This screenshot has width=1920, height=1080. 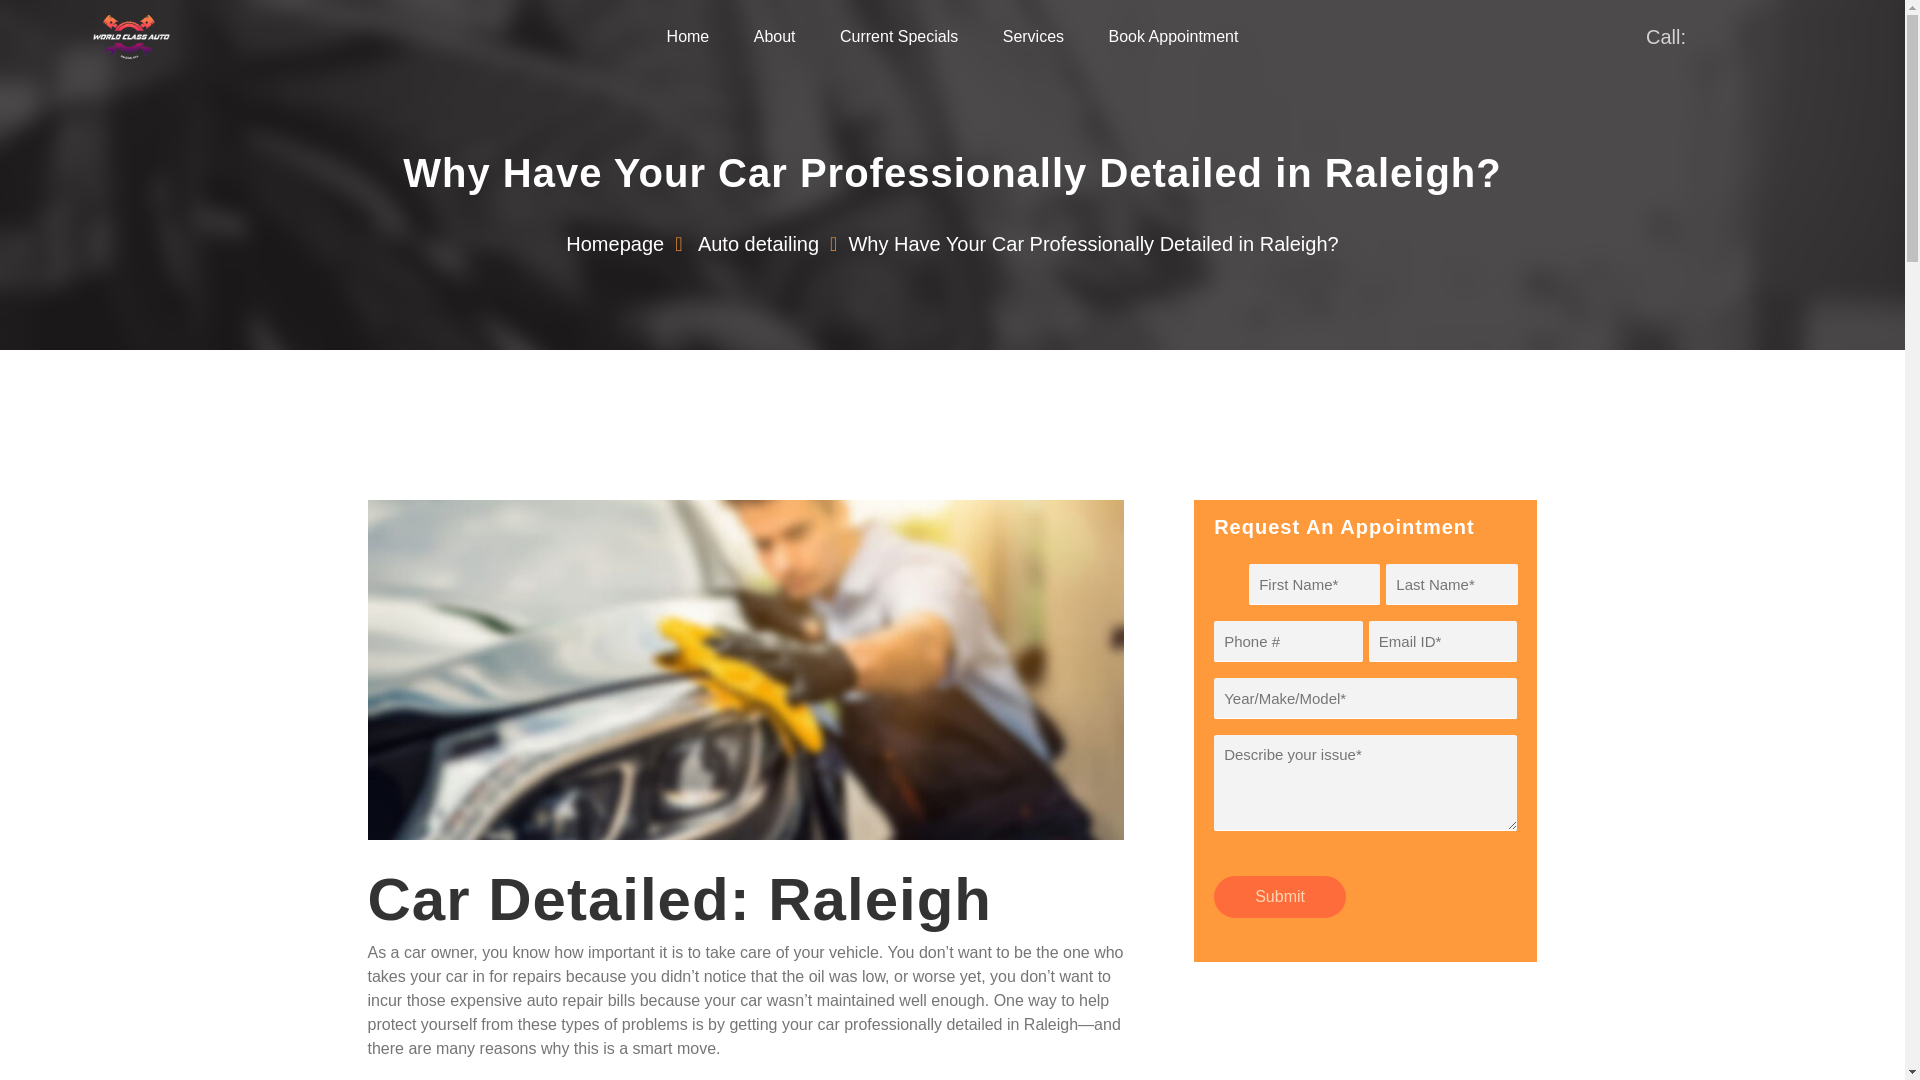 I want to click on Auto detailing, so click(x=758, y=244).